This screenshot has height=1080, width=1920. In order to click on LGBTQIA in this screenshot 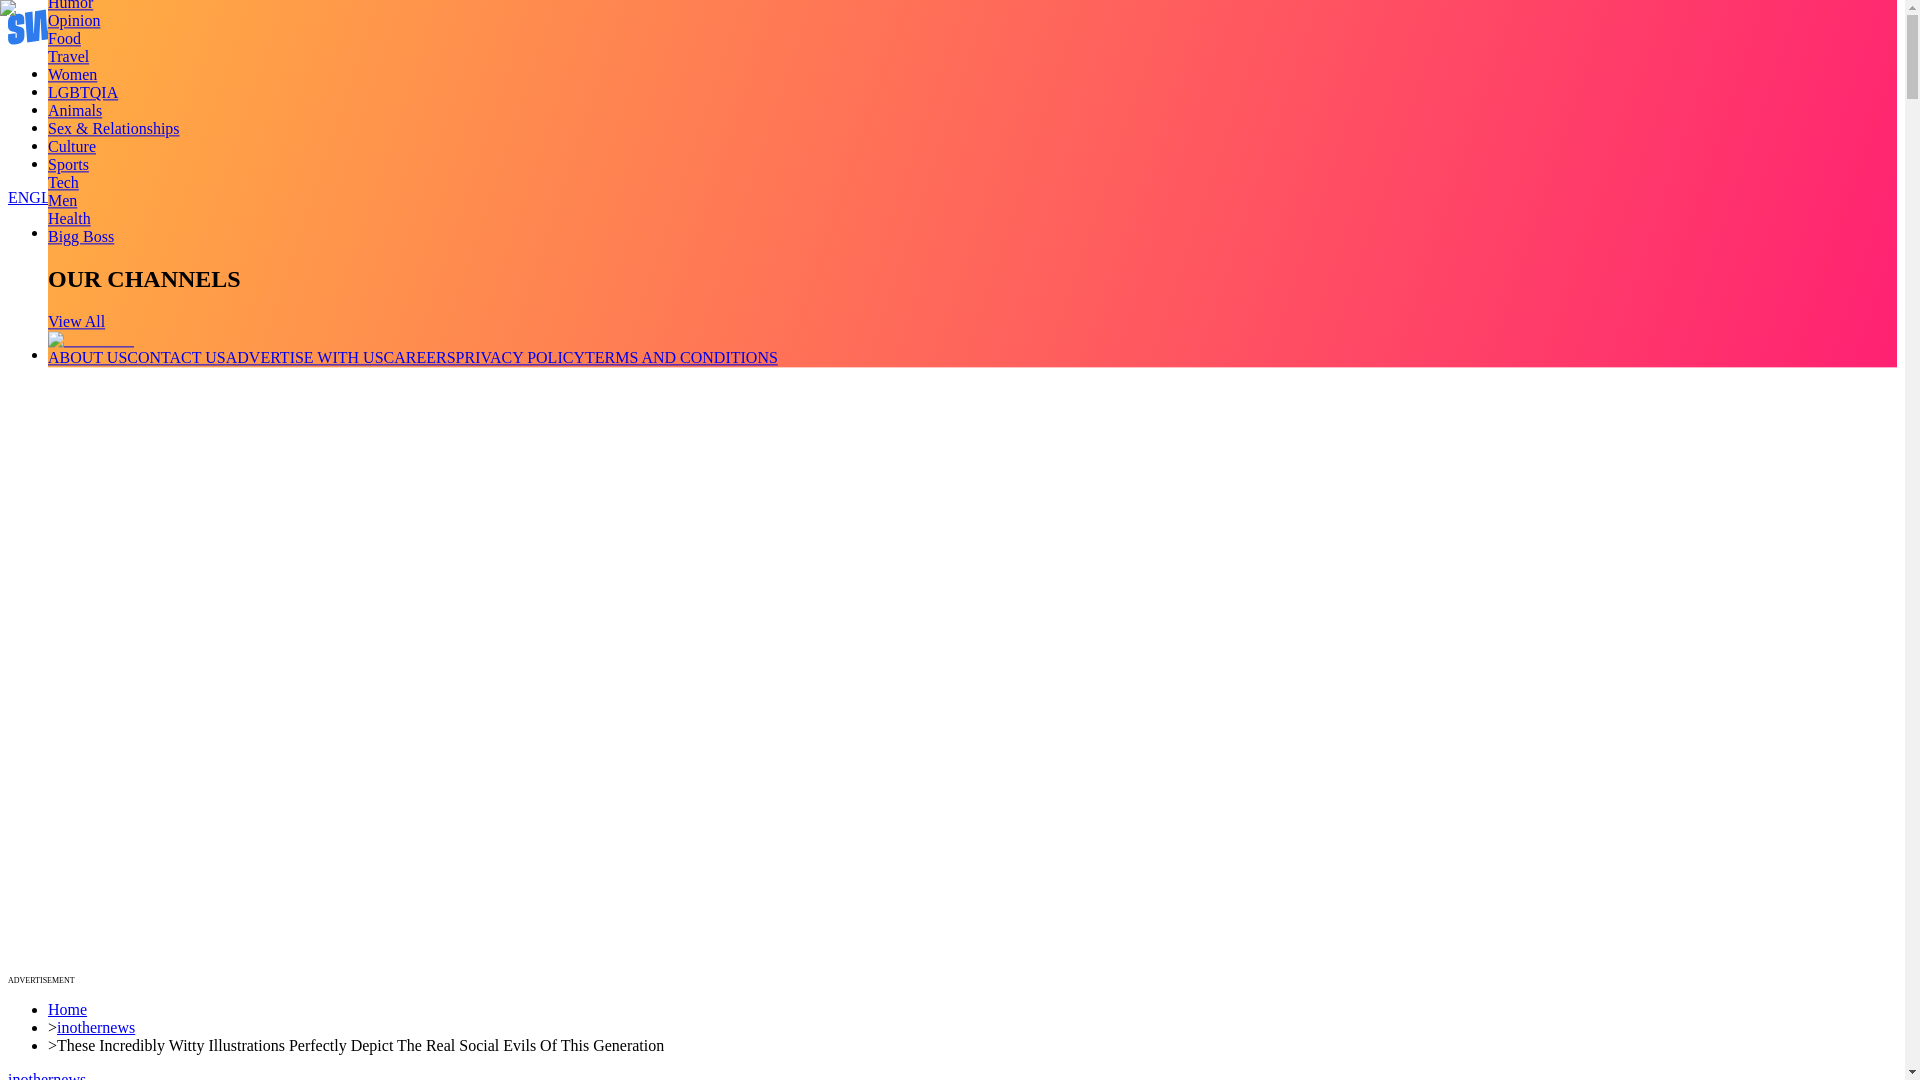, I will do `click(82, 92)`.